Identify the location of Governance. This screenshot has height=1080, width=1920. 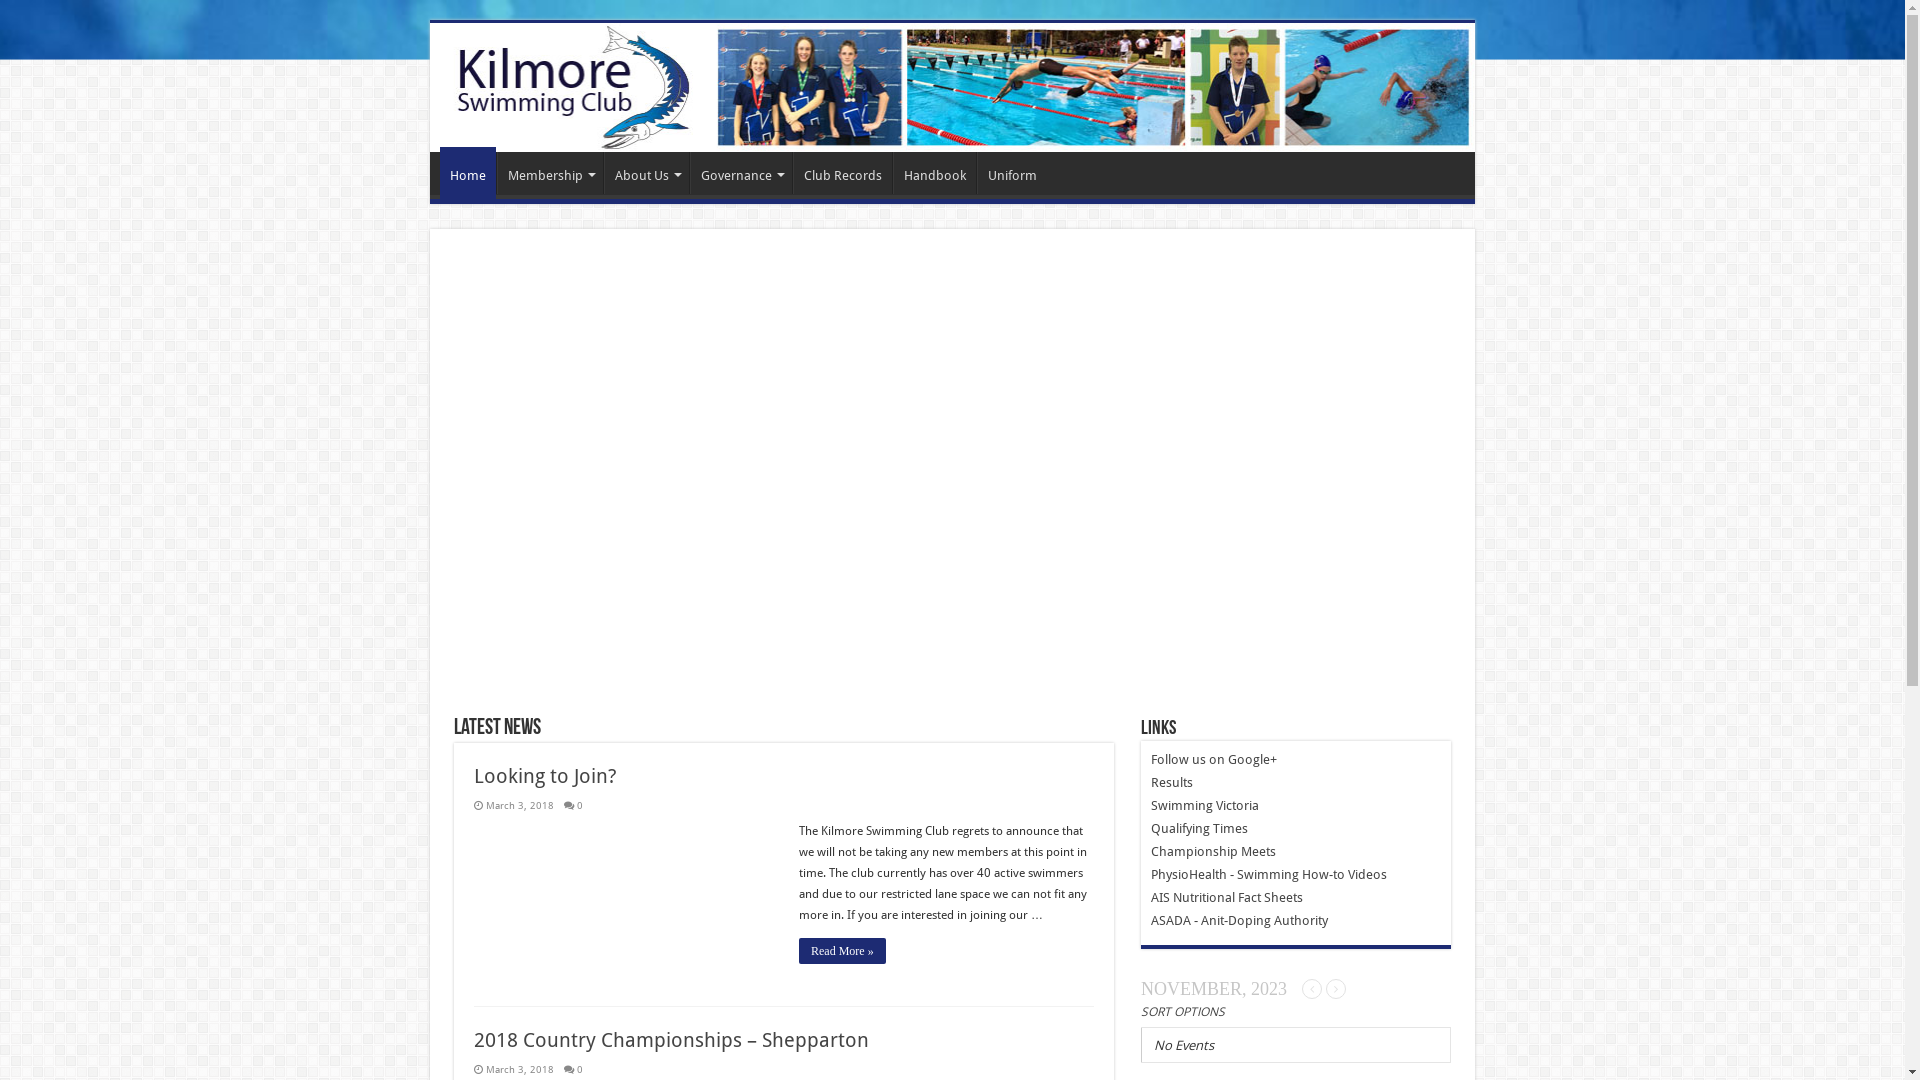
(741, 173).